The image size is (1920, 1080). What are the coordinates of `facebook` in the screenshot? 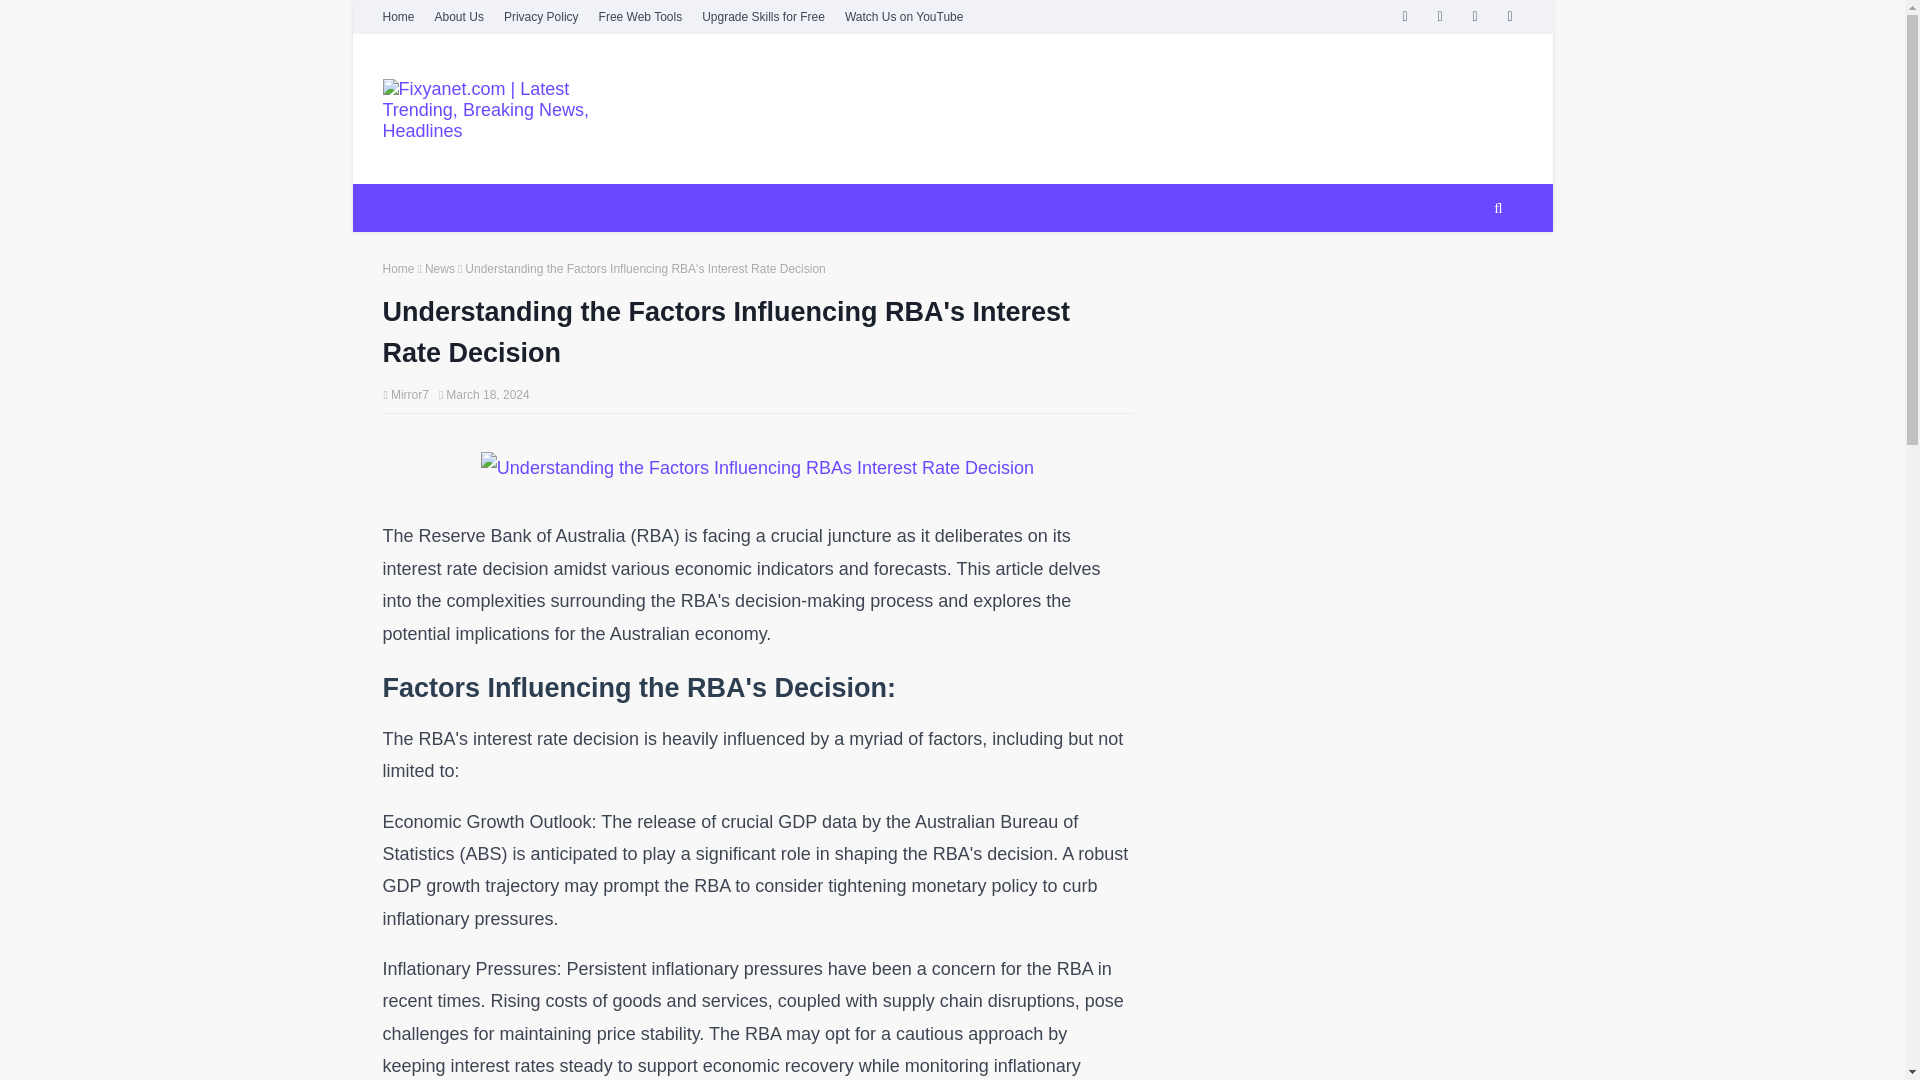 It's located at (1404, 16).